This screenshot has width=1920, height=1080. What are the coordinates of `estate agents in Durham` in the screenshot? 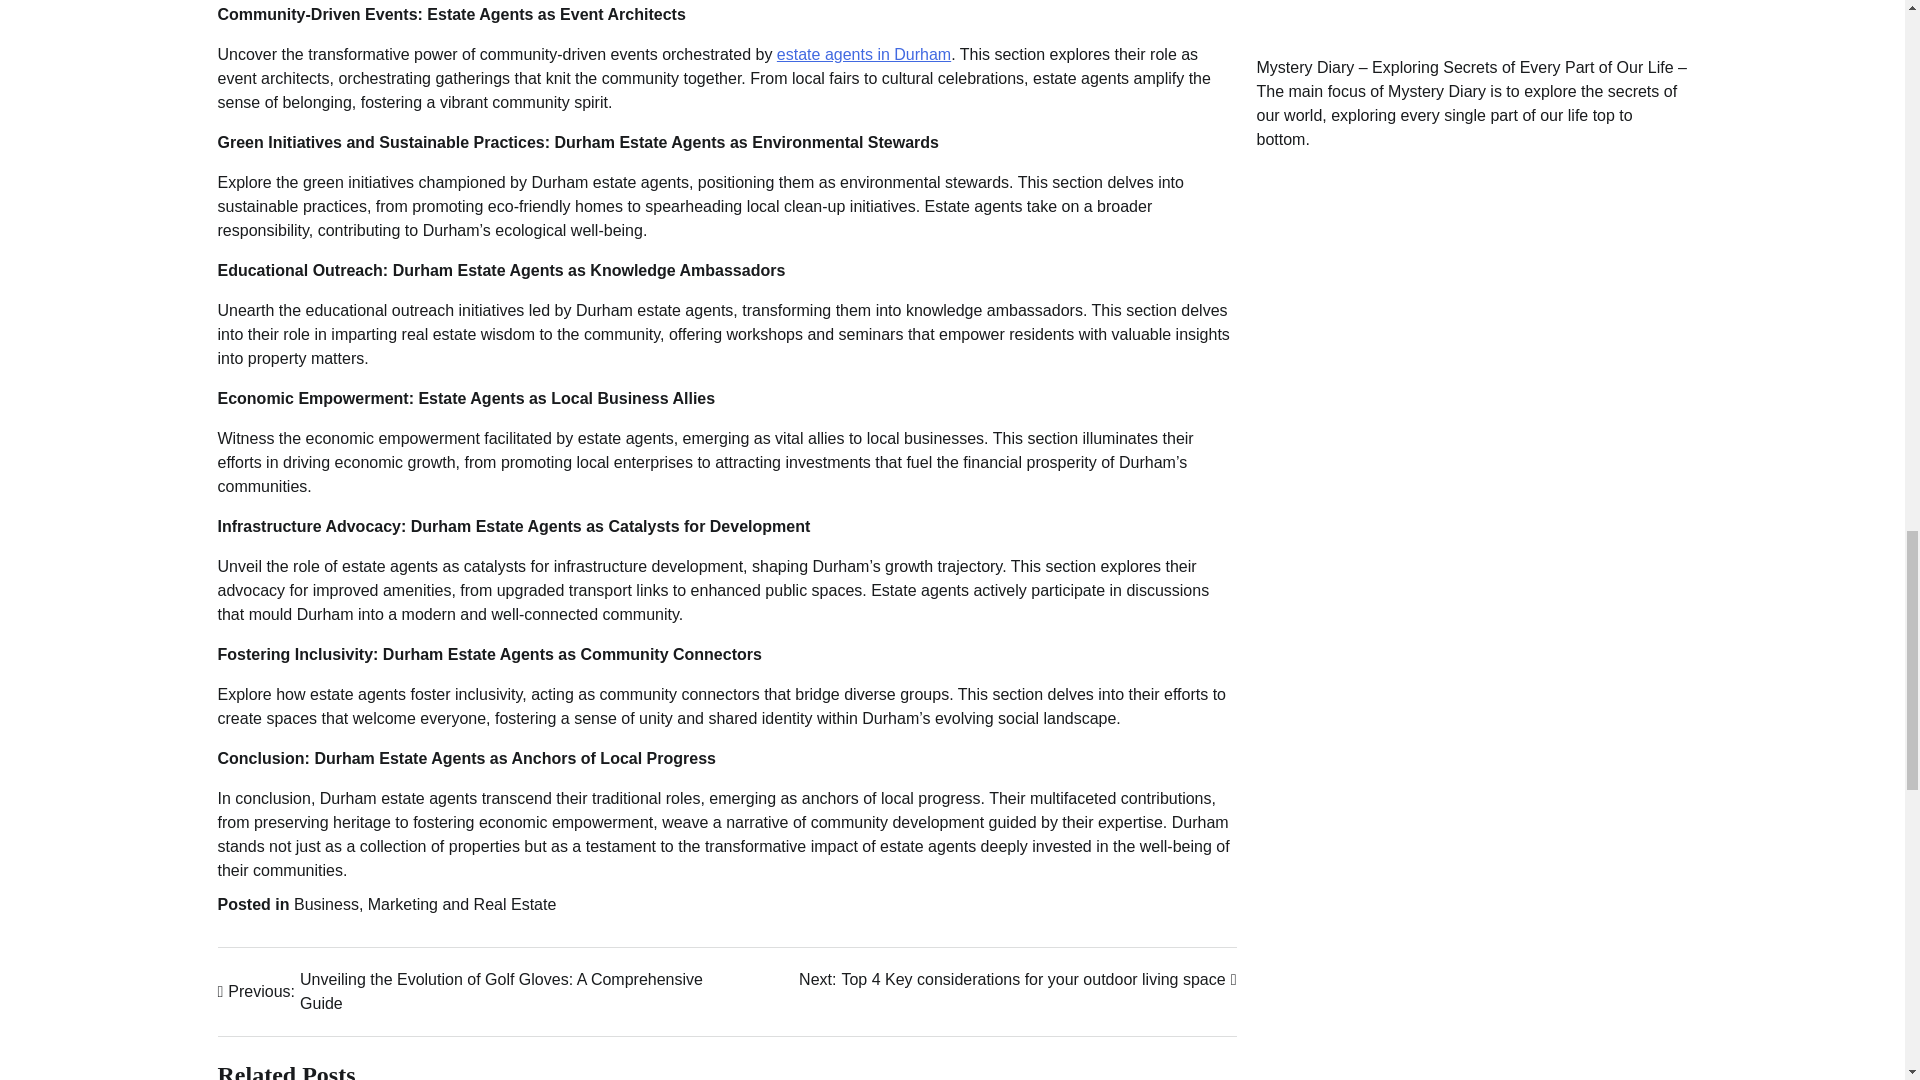 It's located at (1017, 980).